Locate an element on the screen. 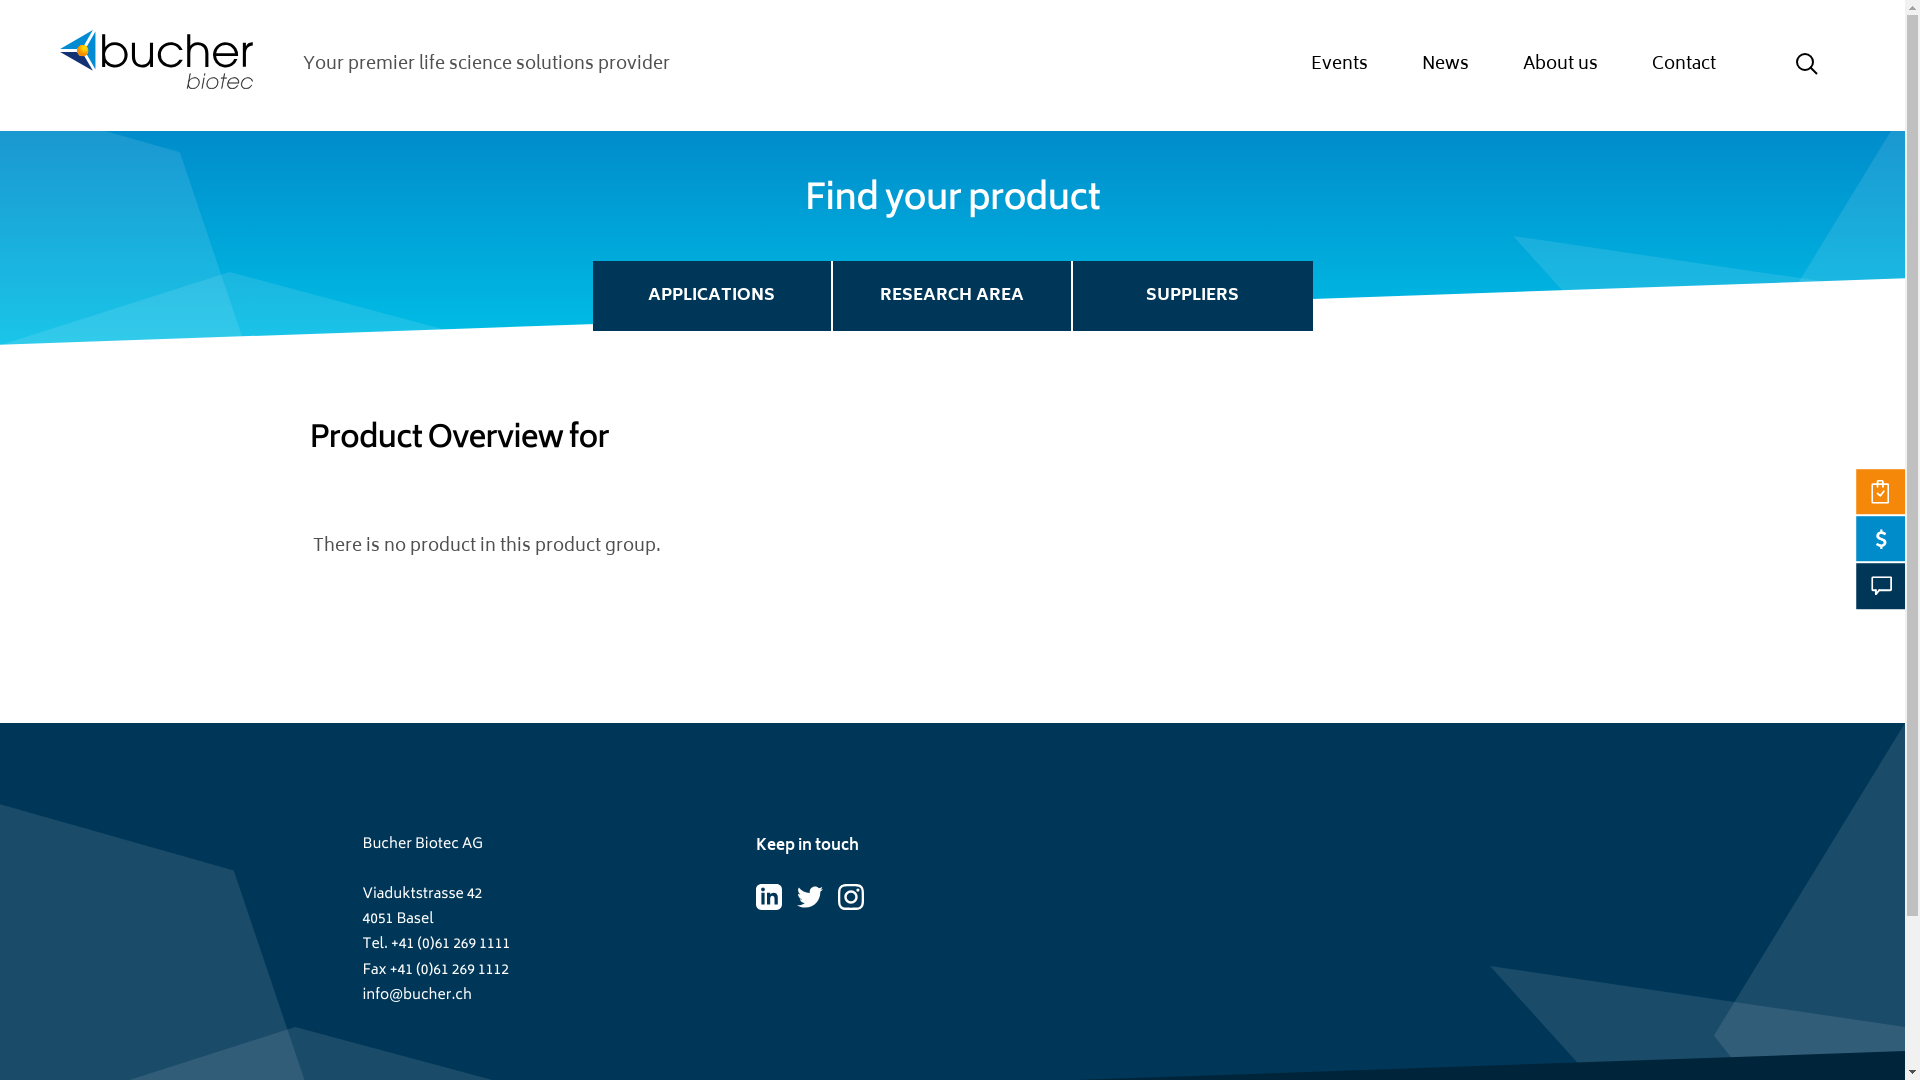  RESEARCH AREA is located at coordinates (952, 296).